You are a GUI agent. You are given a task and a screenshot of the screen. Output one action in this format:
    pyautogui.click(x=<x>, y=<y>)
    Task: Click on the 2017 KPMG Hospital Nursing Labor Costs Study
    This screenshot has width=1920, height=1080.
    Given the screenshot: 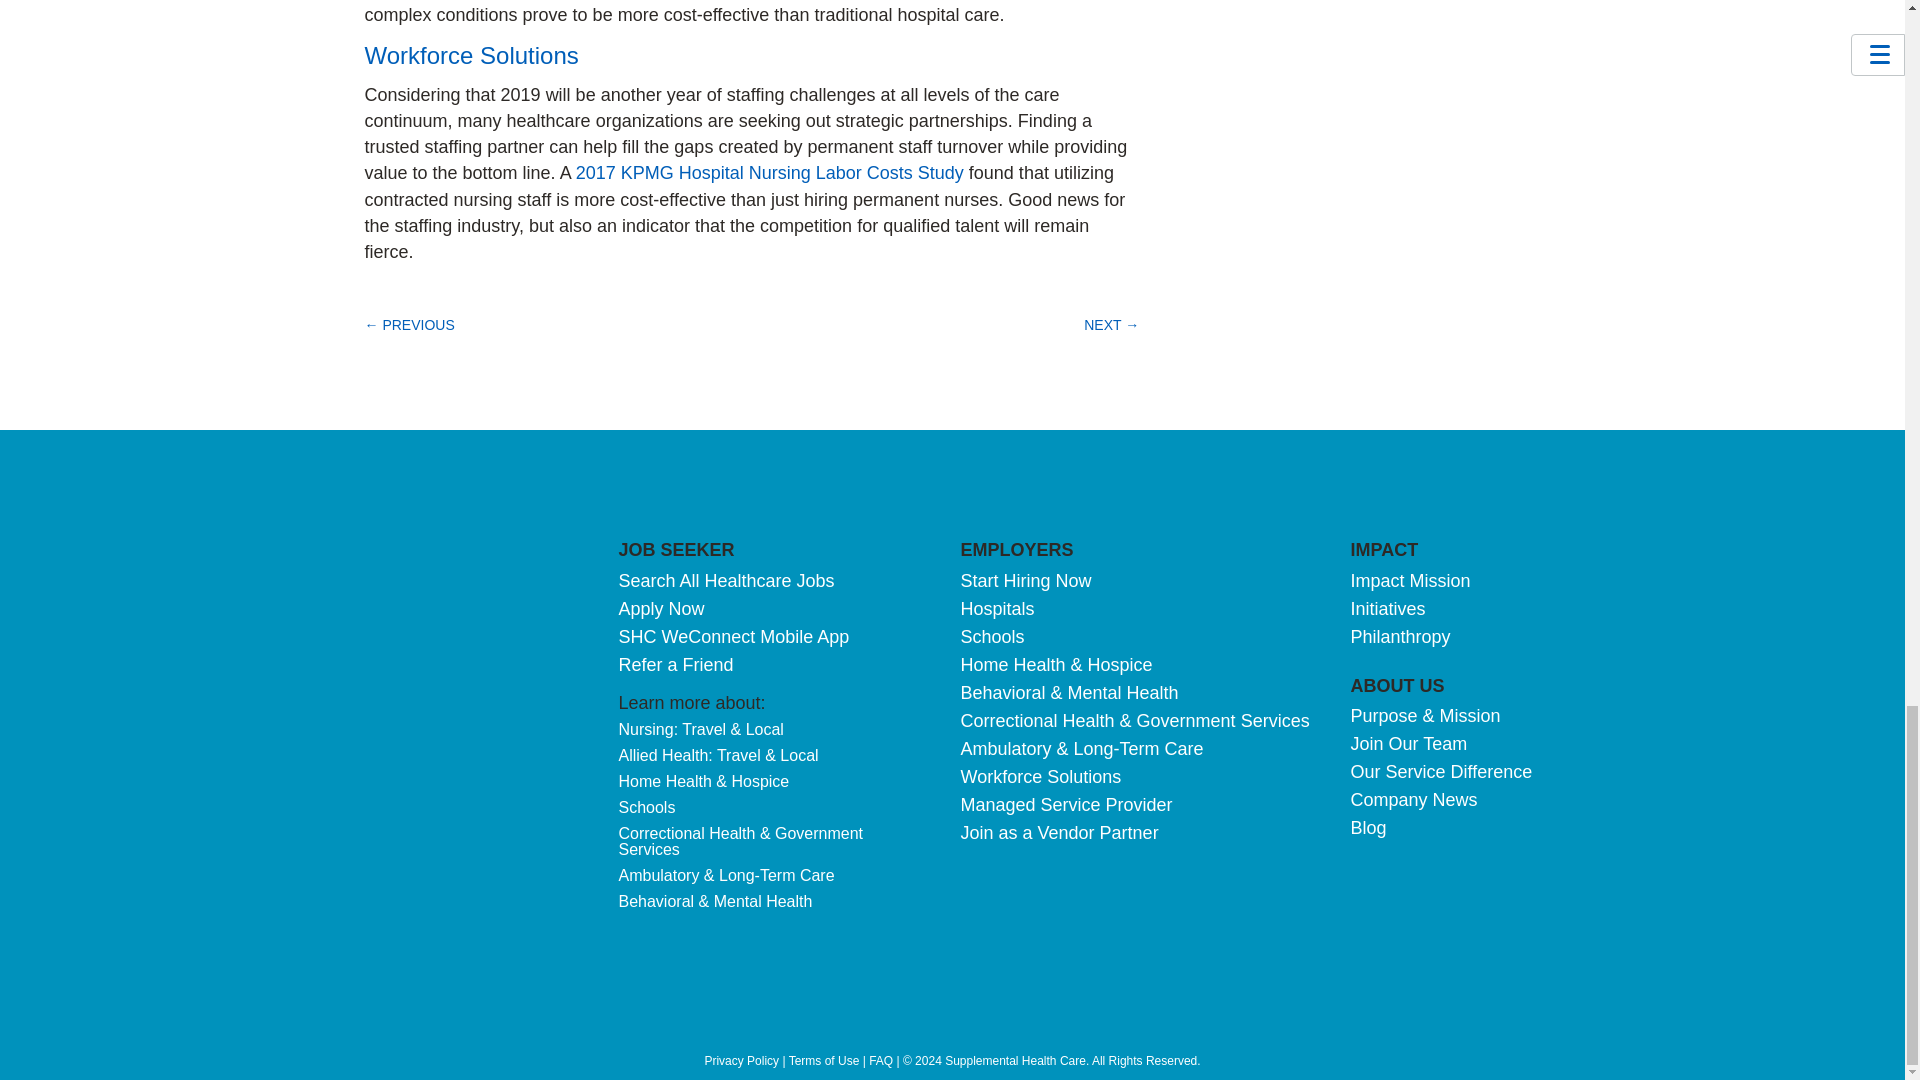 What is the action you would take?
    pyautogui.click(x=770, y=172)
    